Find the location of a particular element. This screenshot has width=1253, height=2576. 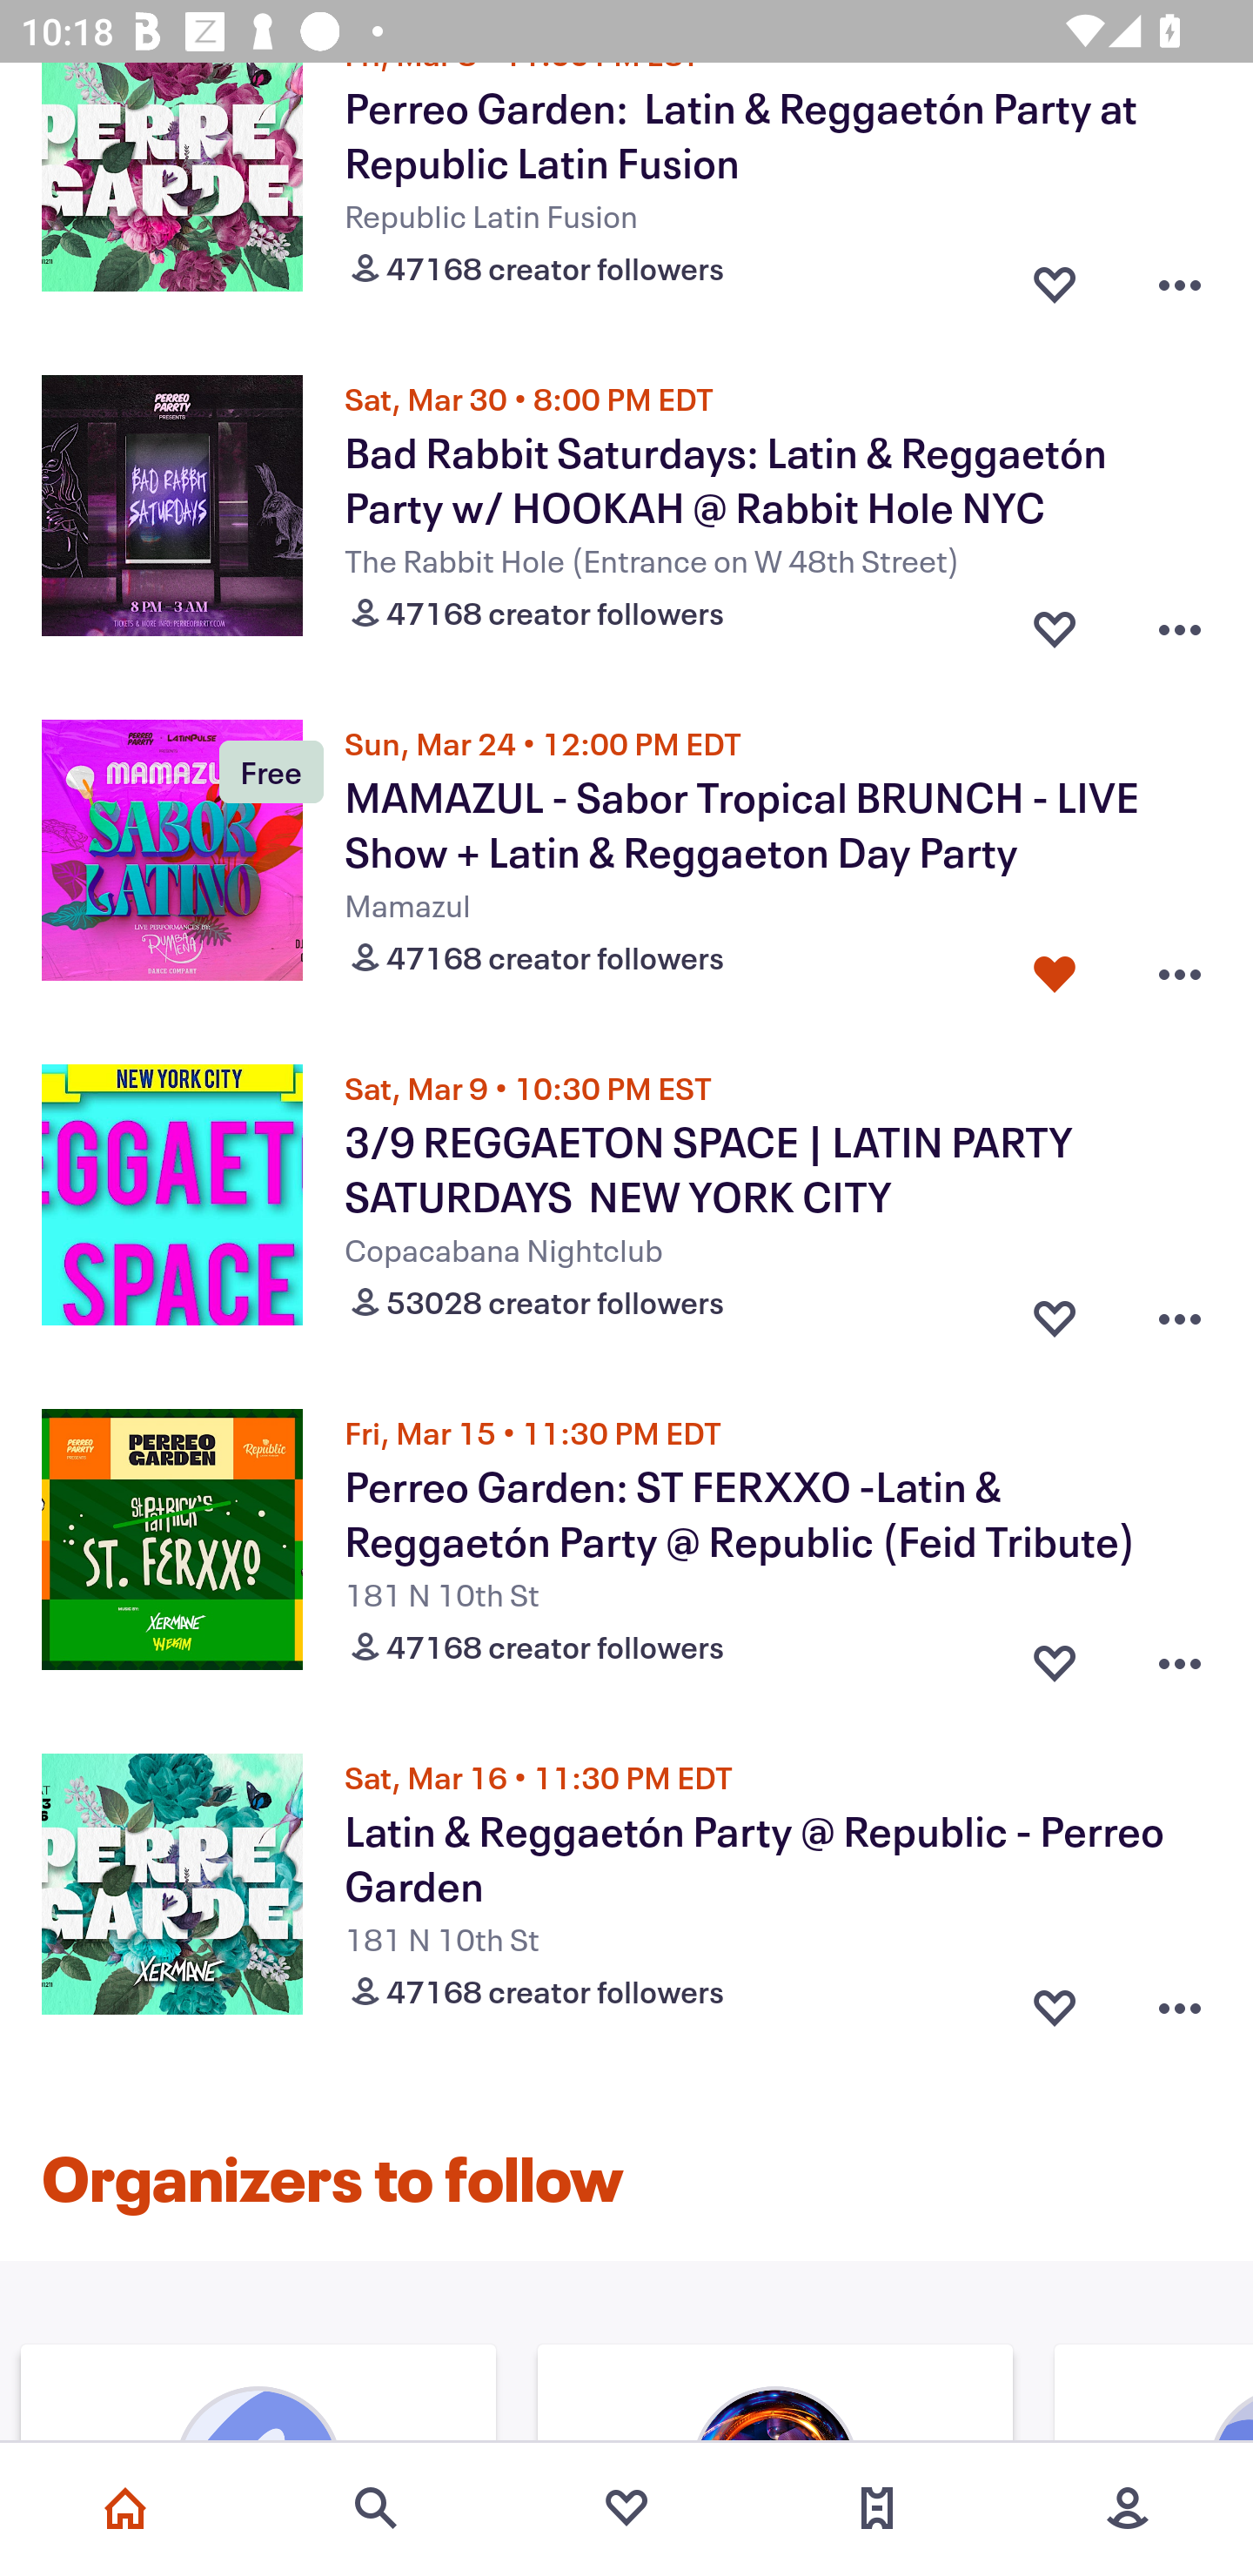

Overflow menu button is located at coordinates (1180, 1312).